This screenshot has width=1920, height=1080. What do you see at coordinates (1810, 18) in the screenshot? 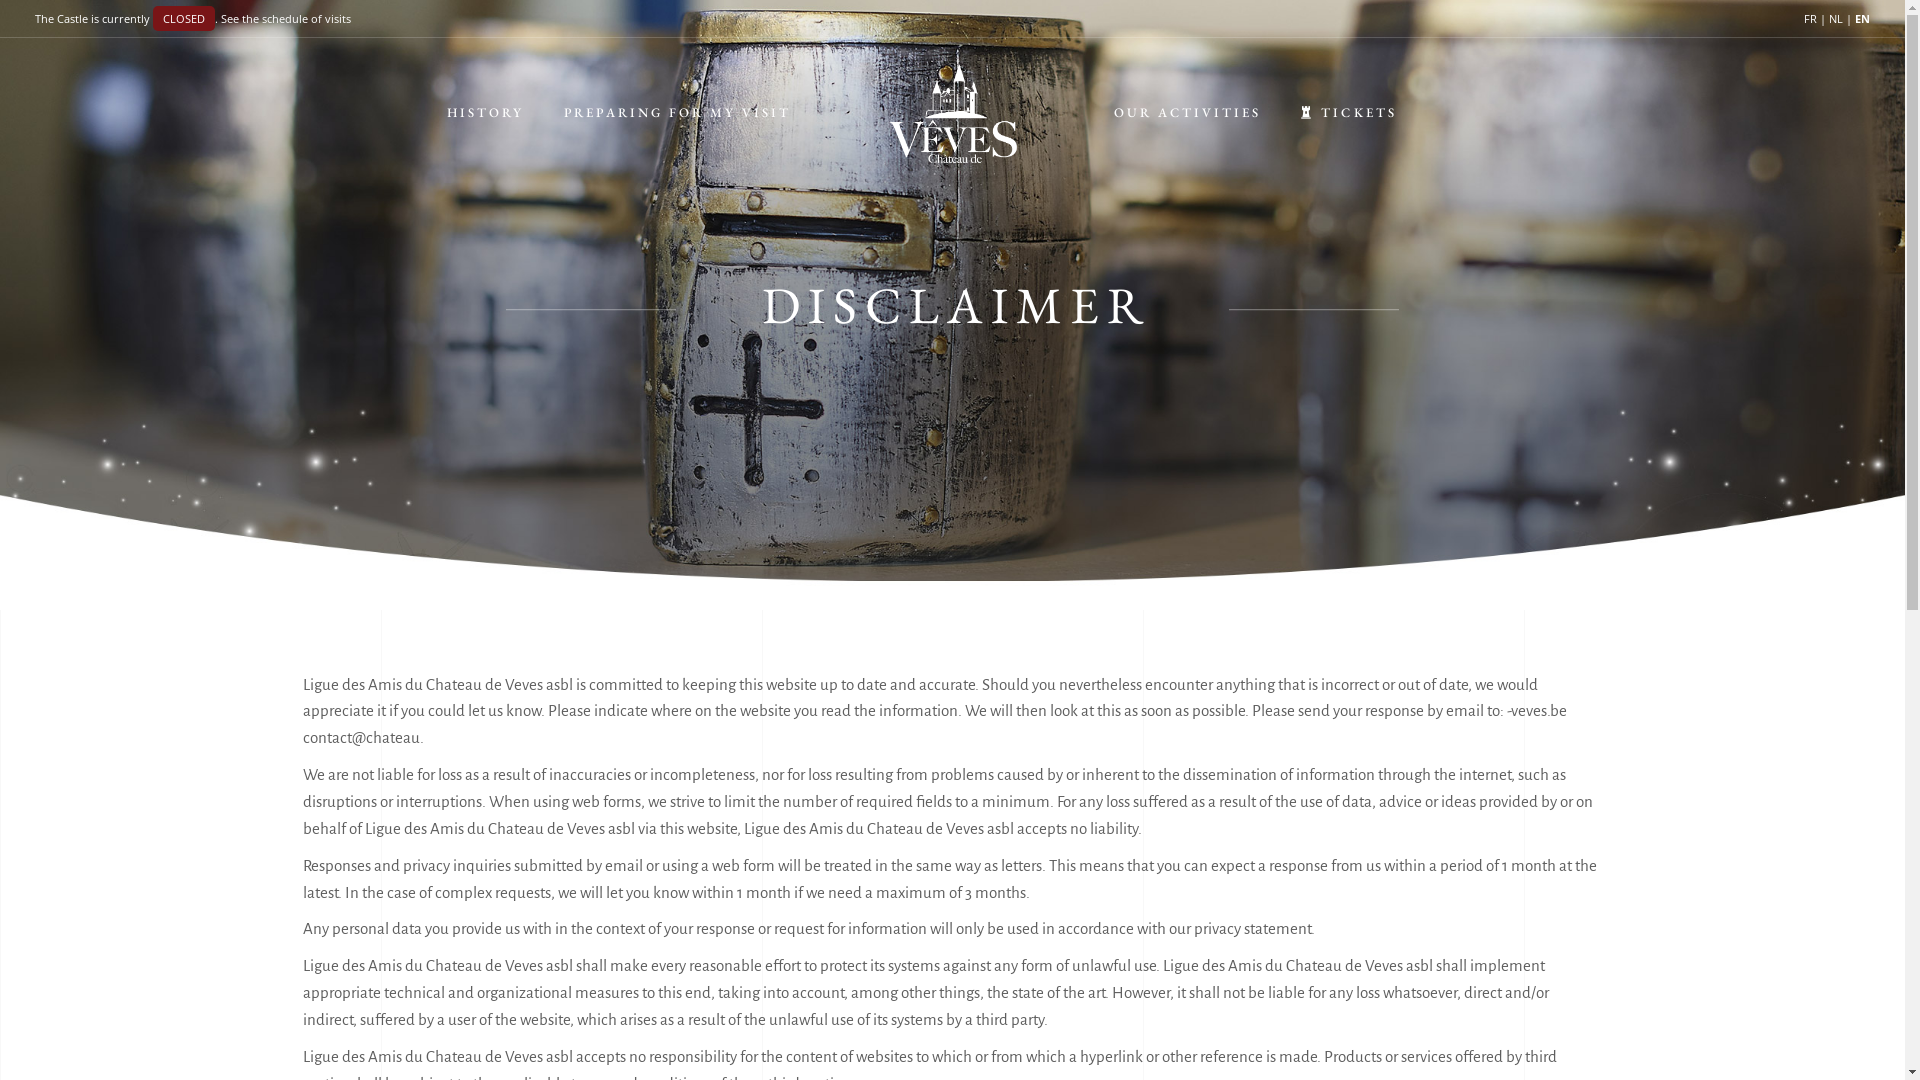
I see `FR` at bounding box center [1810, 18].